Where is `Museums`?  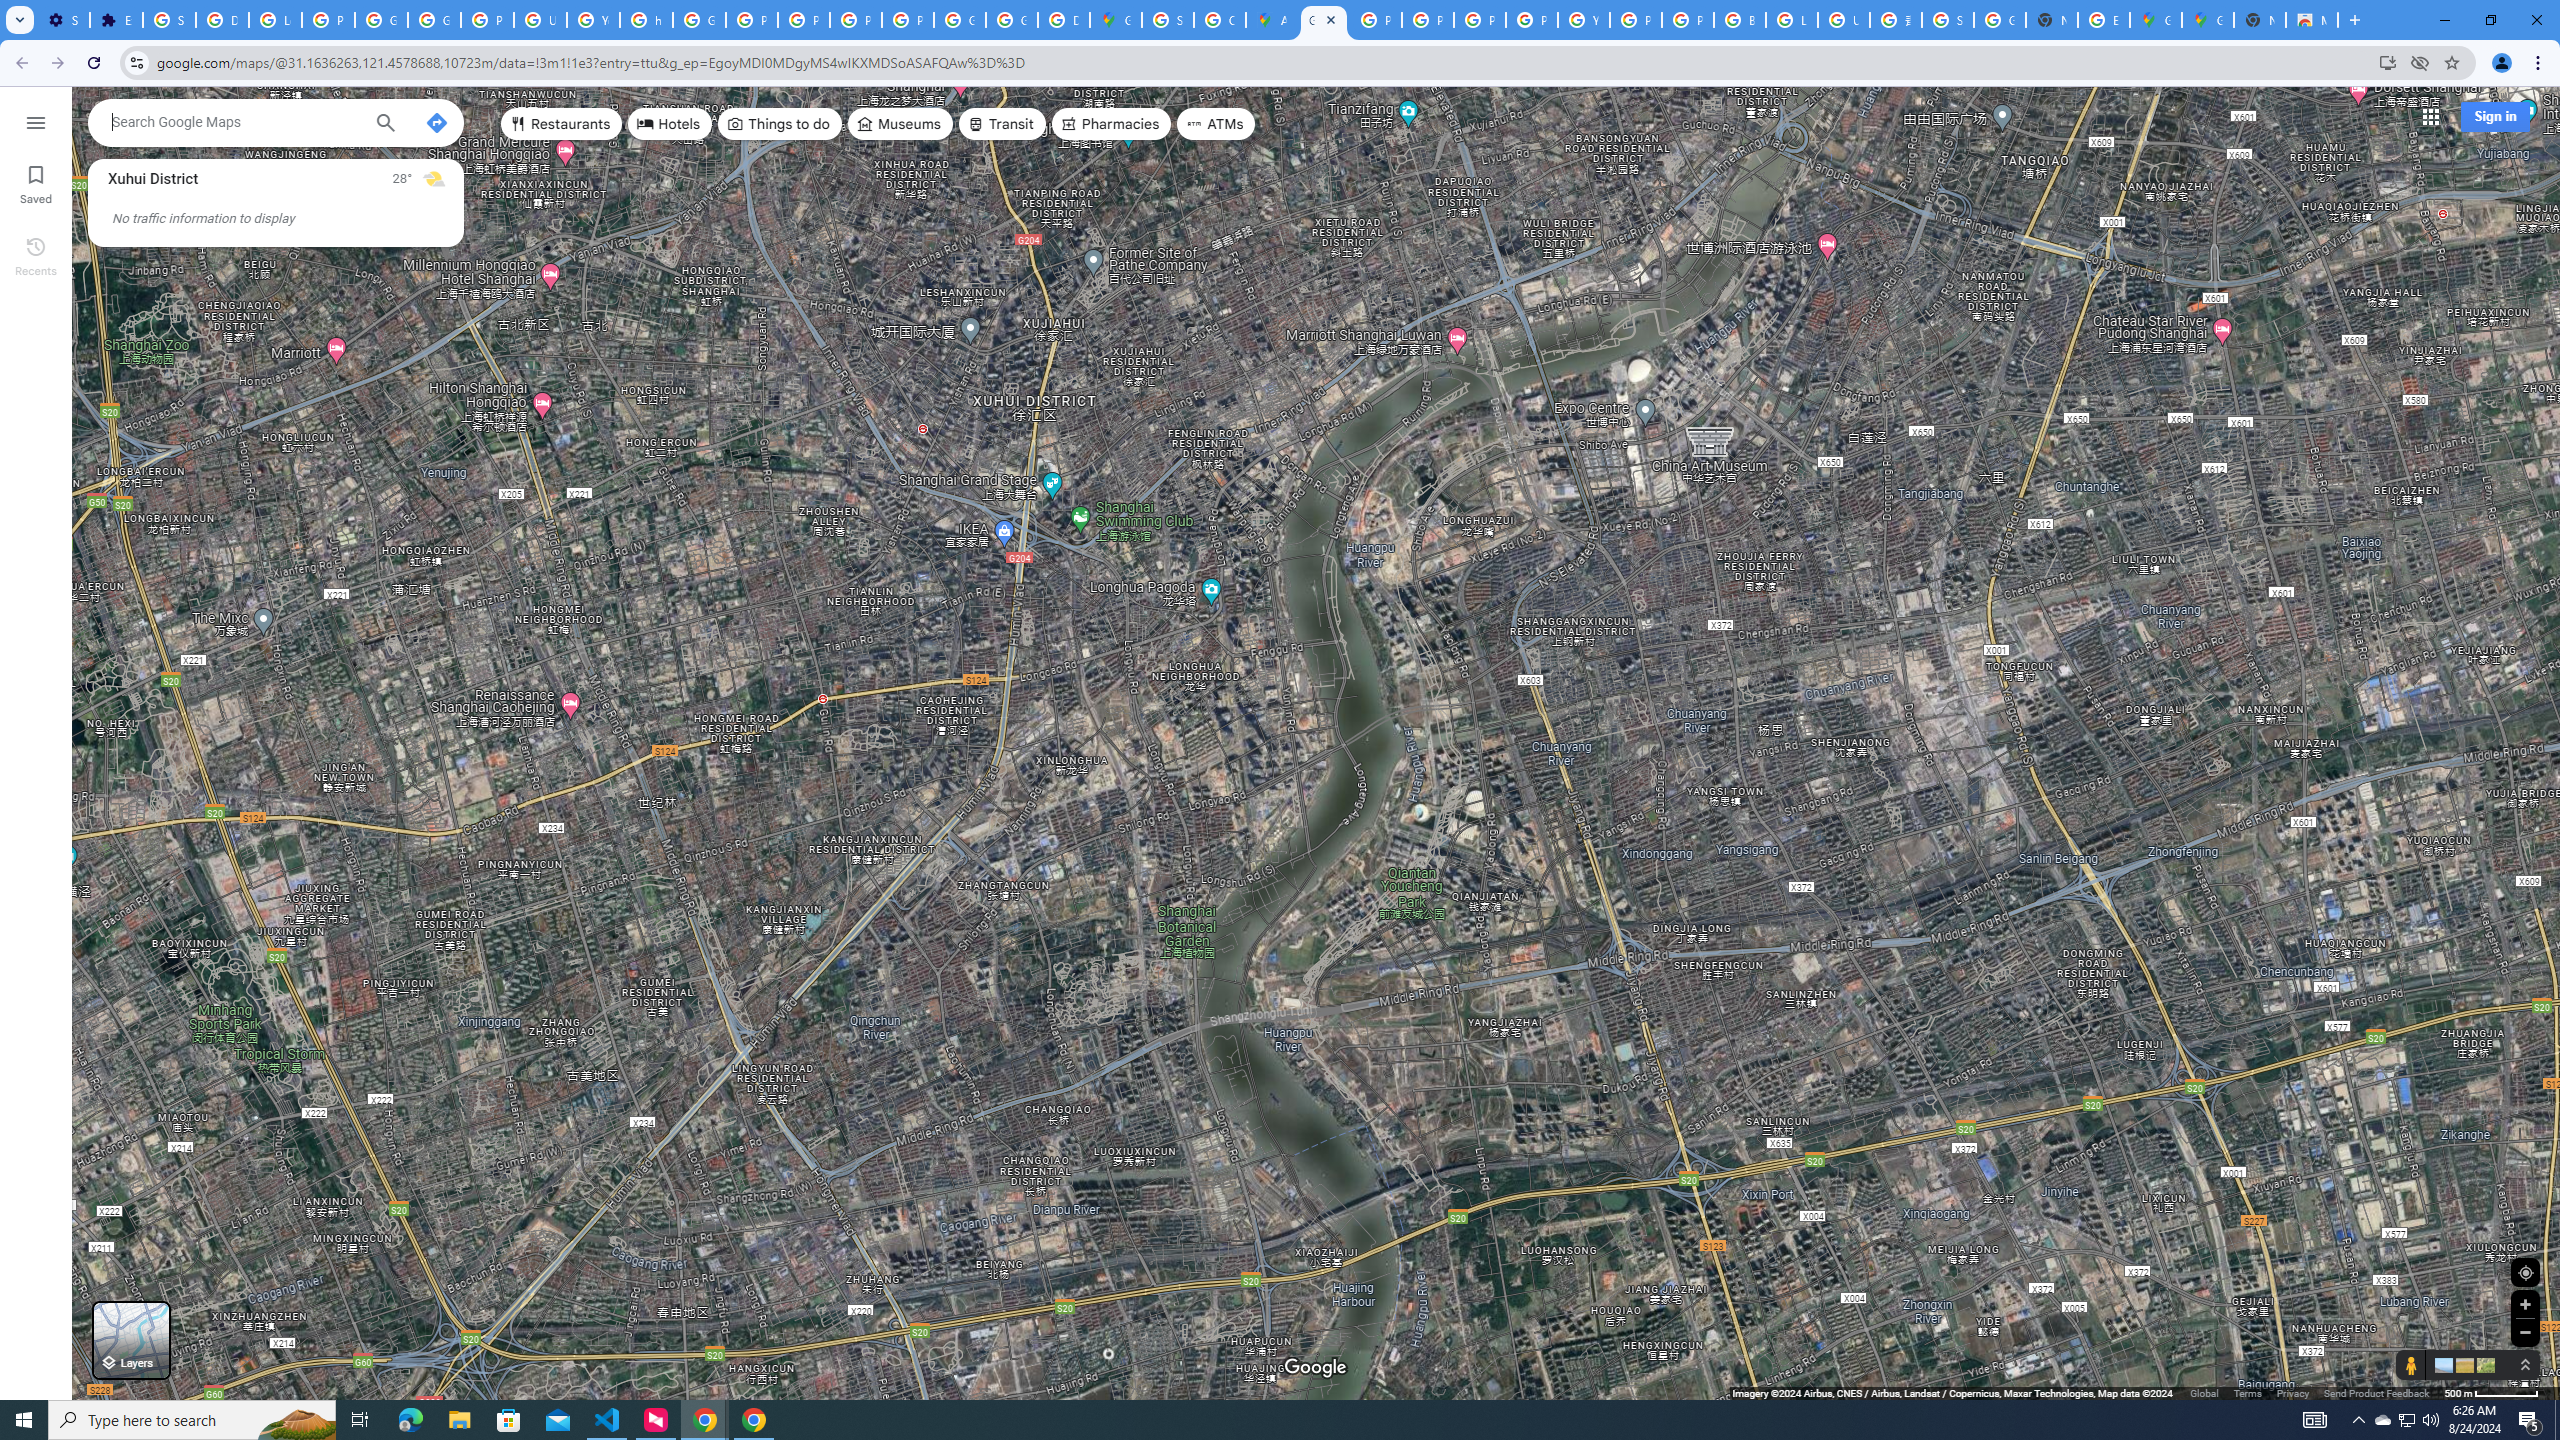
Museums is located at coordinates (900, 124).